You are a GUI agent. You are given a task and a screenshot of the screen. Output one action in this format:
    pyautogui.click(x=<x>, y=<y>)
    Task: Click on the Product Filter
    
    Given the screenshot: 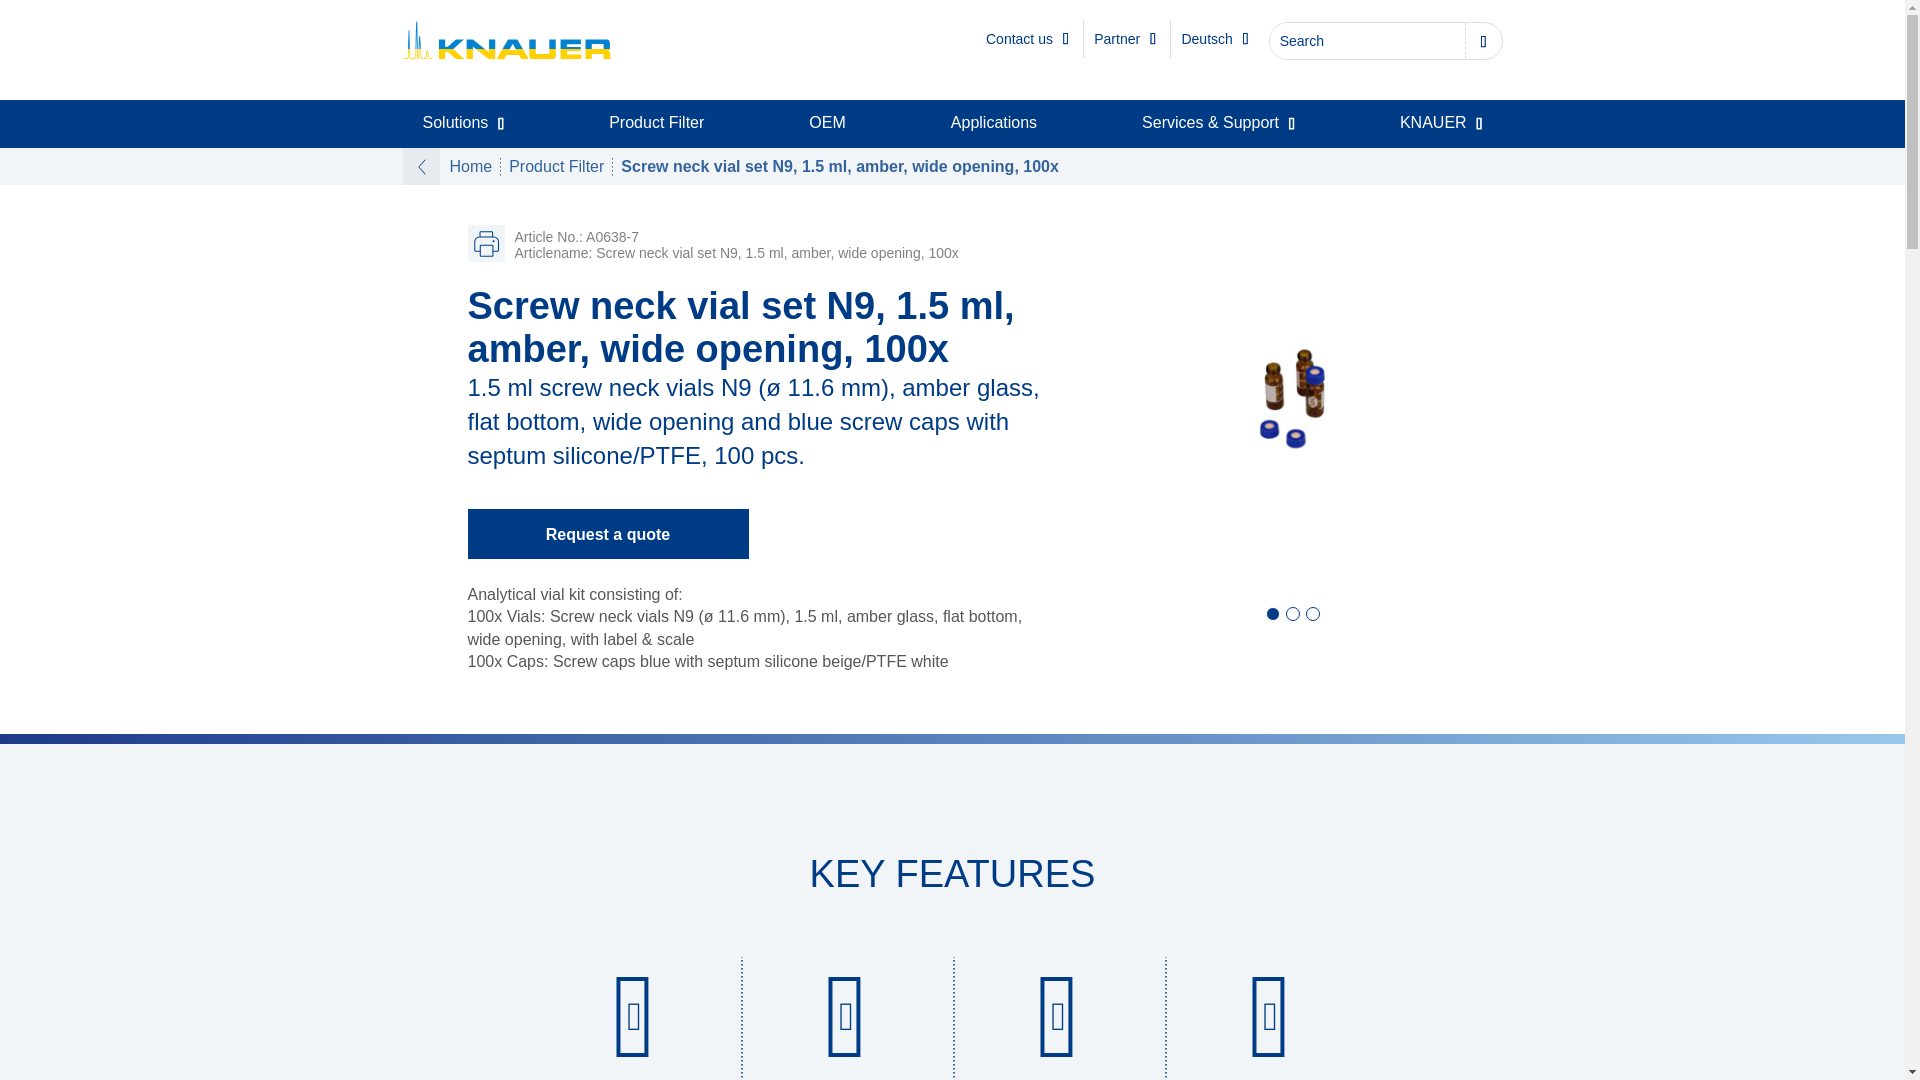 What is the action you would take?
    pyautogui.click(x=656, y=123)
    